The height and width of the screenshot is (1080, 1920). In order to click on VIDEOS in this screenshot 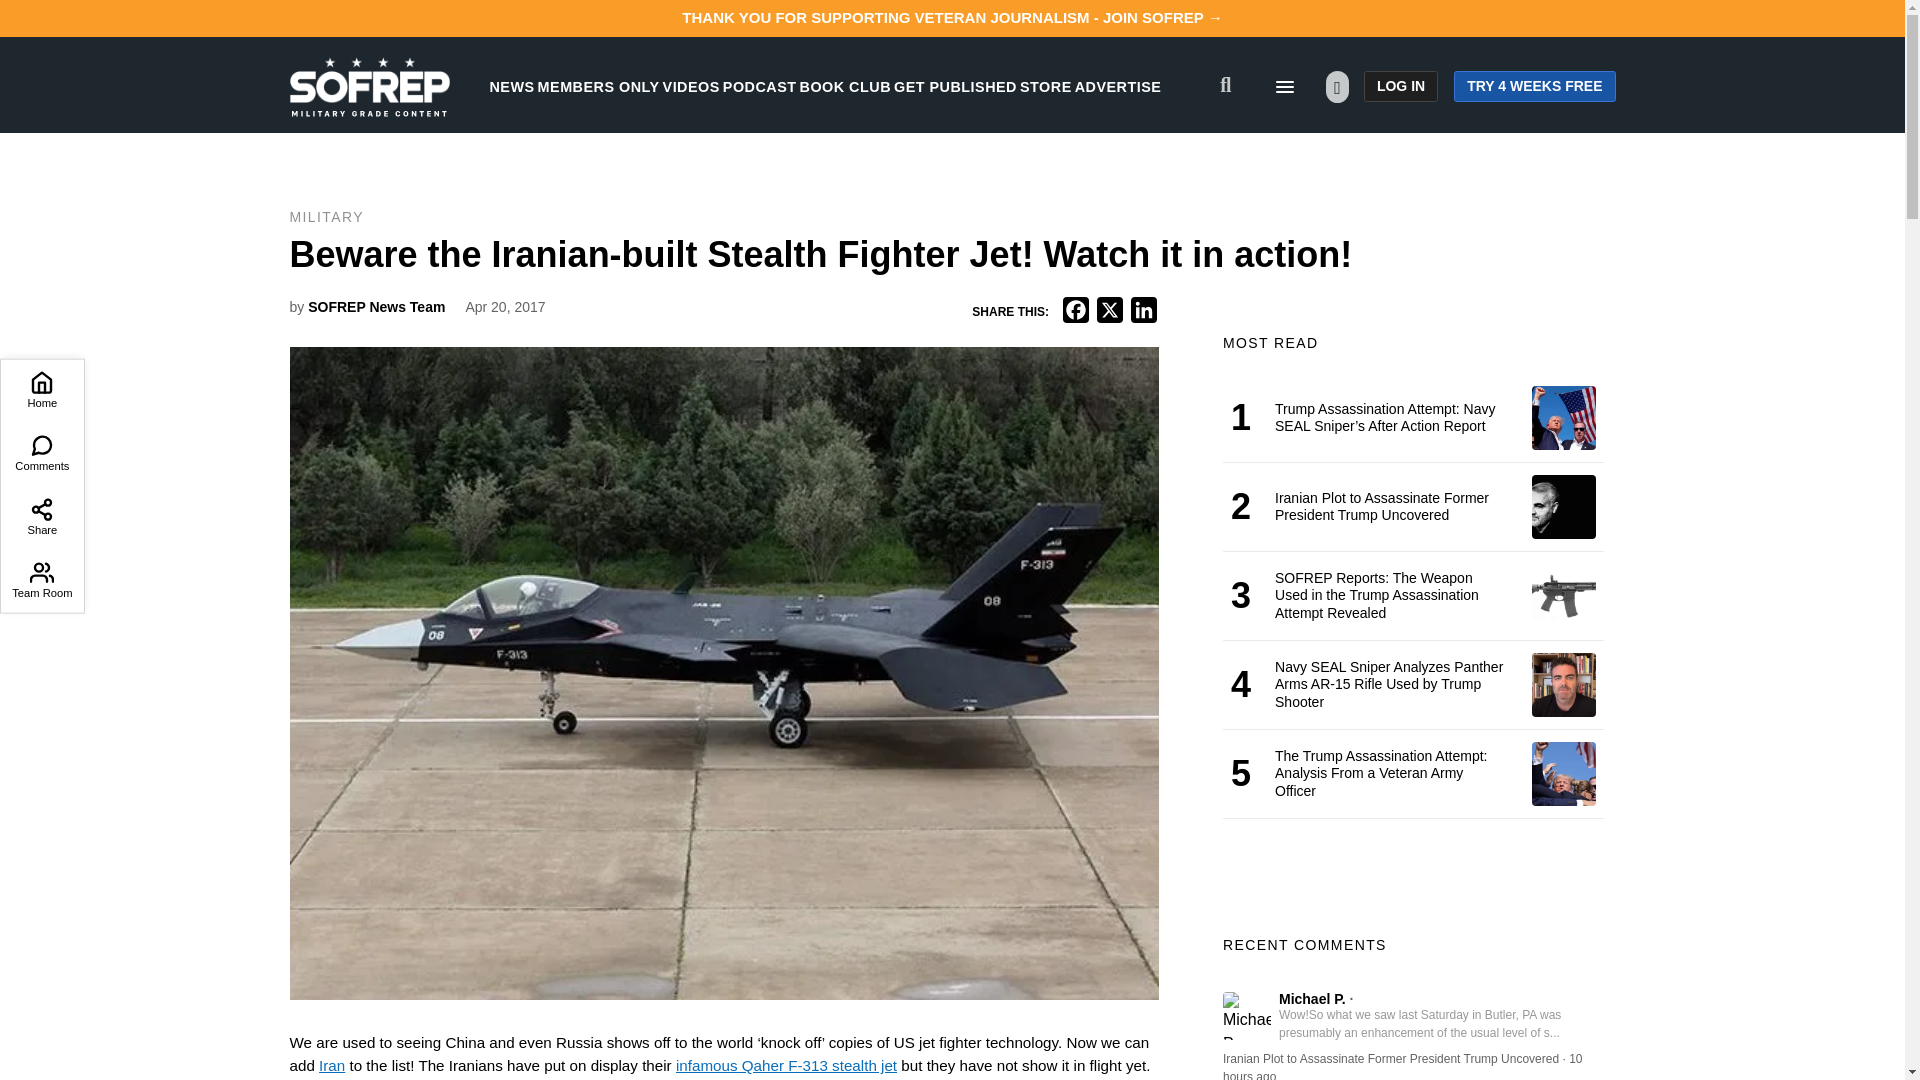, I will do `click(691, 86)`.